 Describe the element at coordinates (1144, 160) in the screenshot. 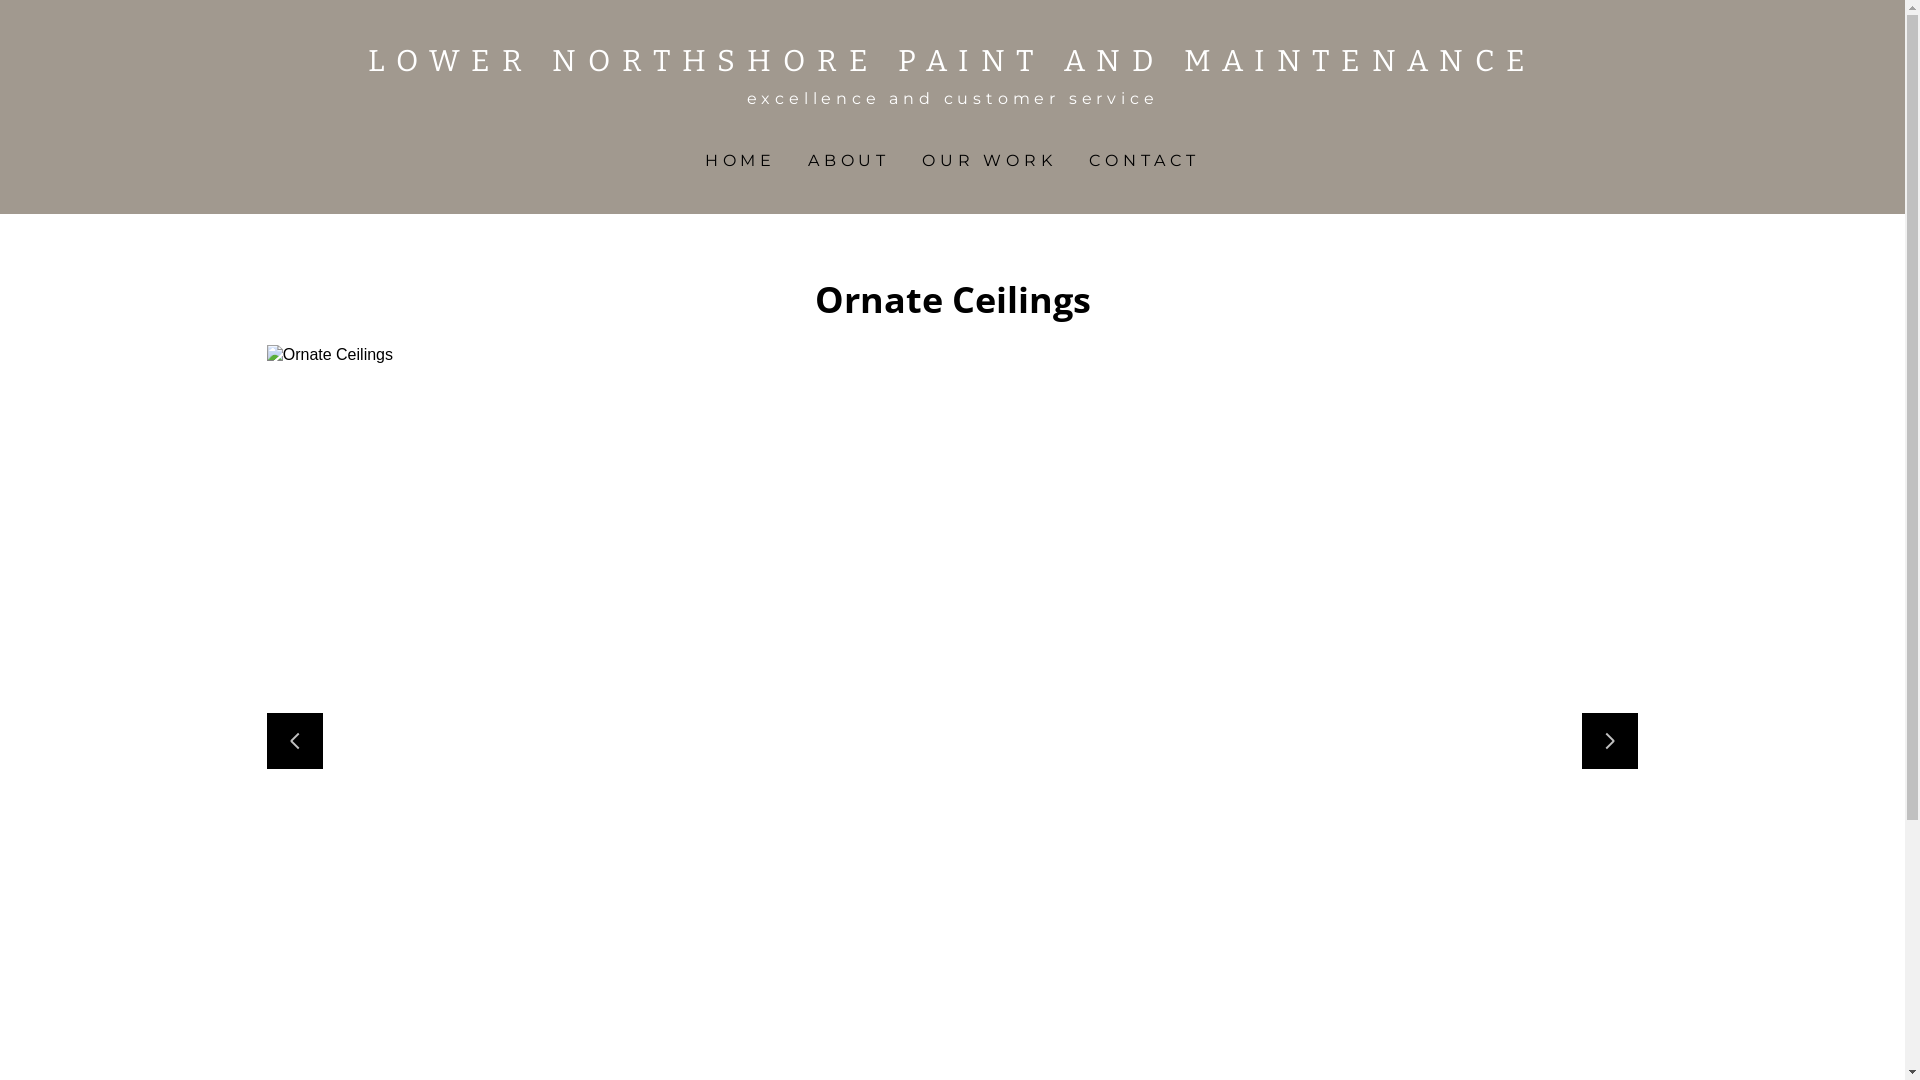

I see `CONTACT` at that location.